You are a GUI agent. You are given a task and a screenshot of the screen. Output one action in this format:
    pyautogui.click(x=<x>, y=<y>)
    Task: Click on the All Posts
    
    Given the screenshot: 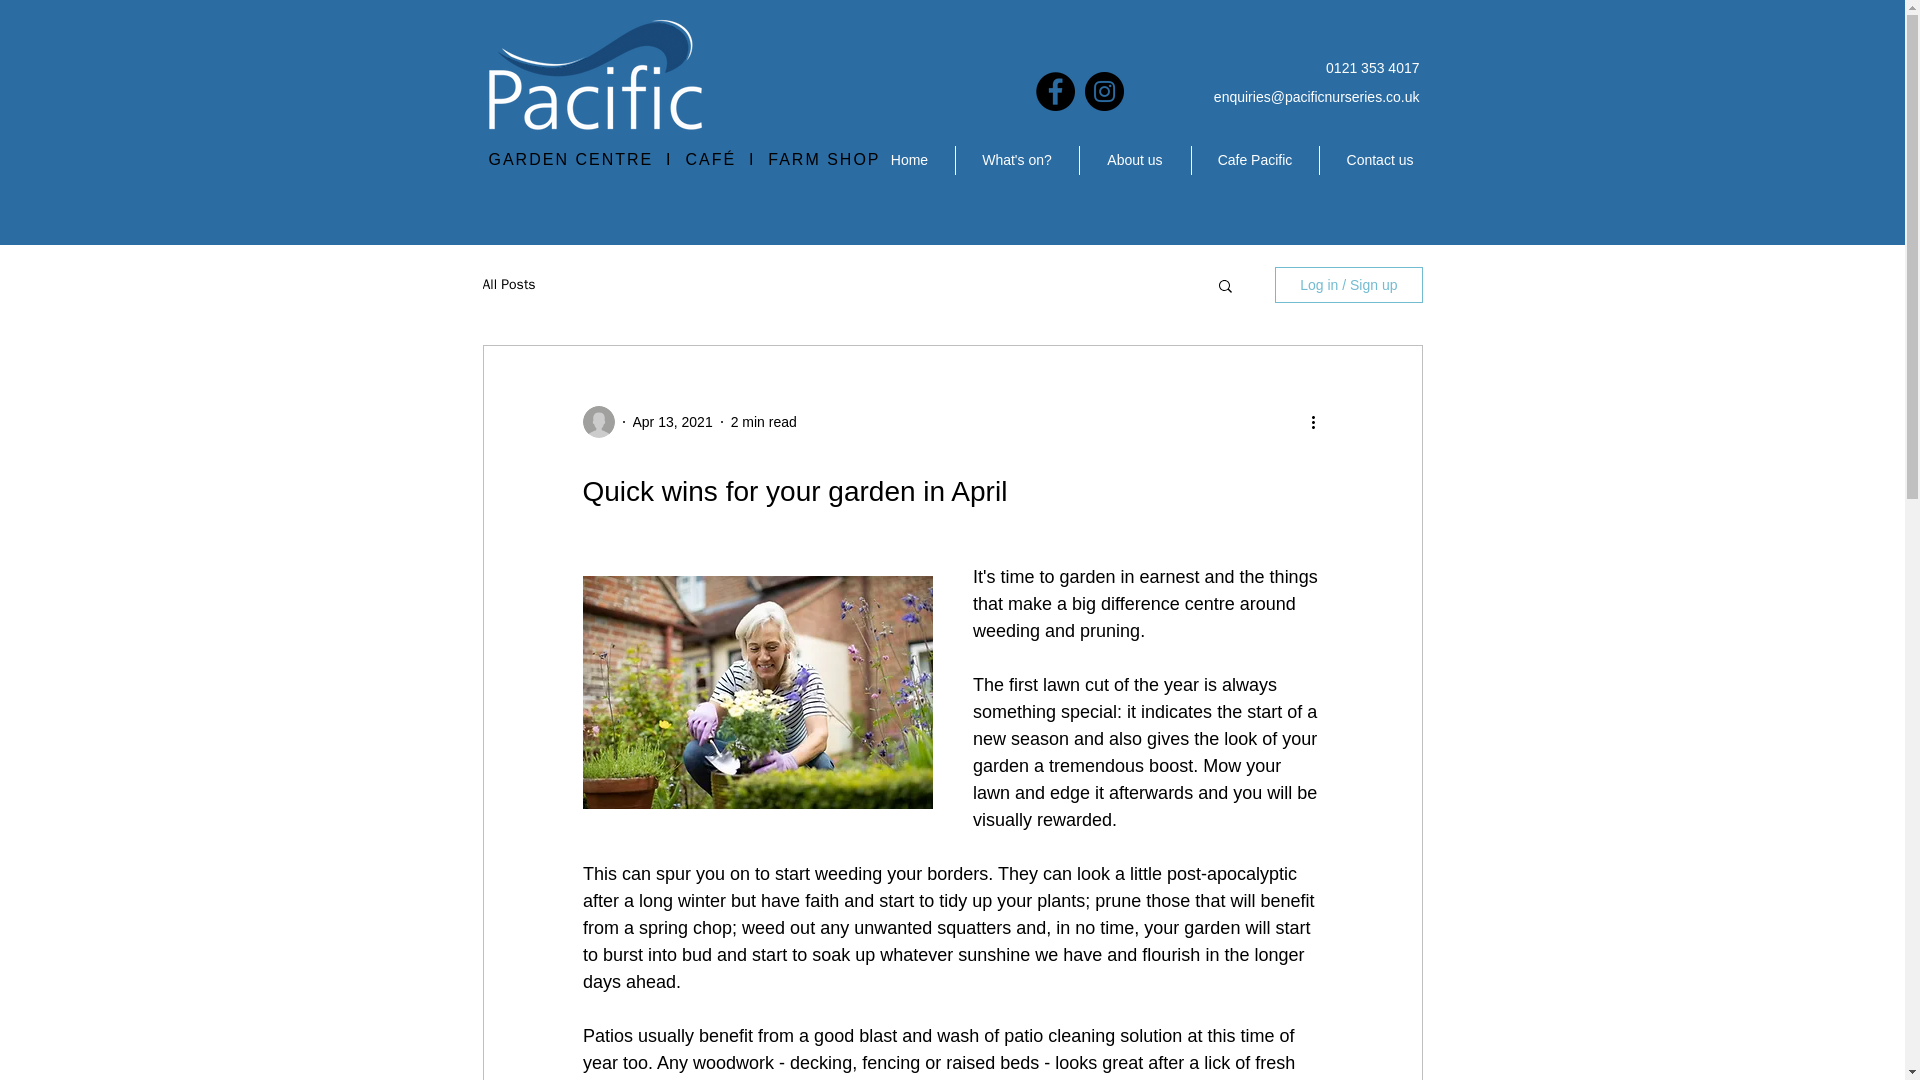 What is the action you would take?
    pyautogui.click(x=508, y=284)
    